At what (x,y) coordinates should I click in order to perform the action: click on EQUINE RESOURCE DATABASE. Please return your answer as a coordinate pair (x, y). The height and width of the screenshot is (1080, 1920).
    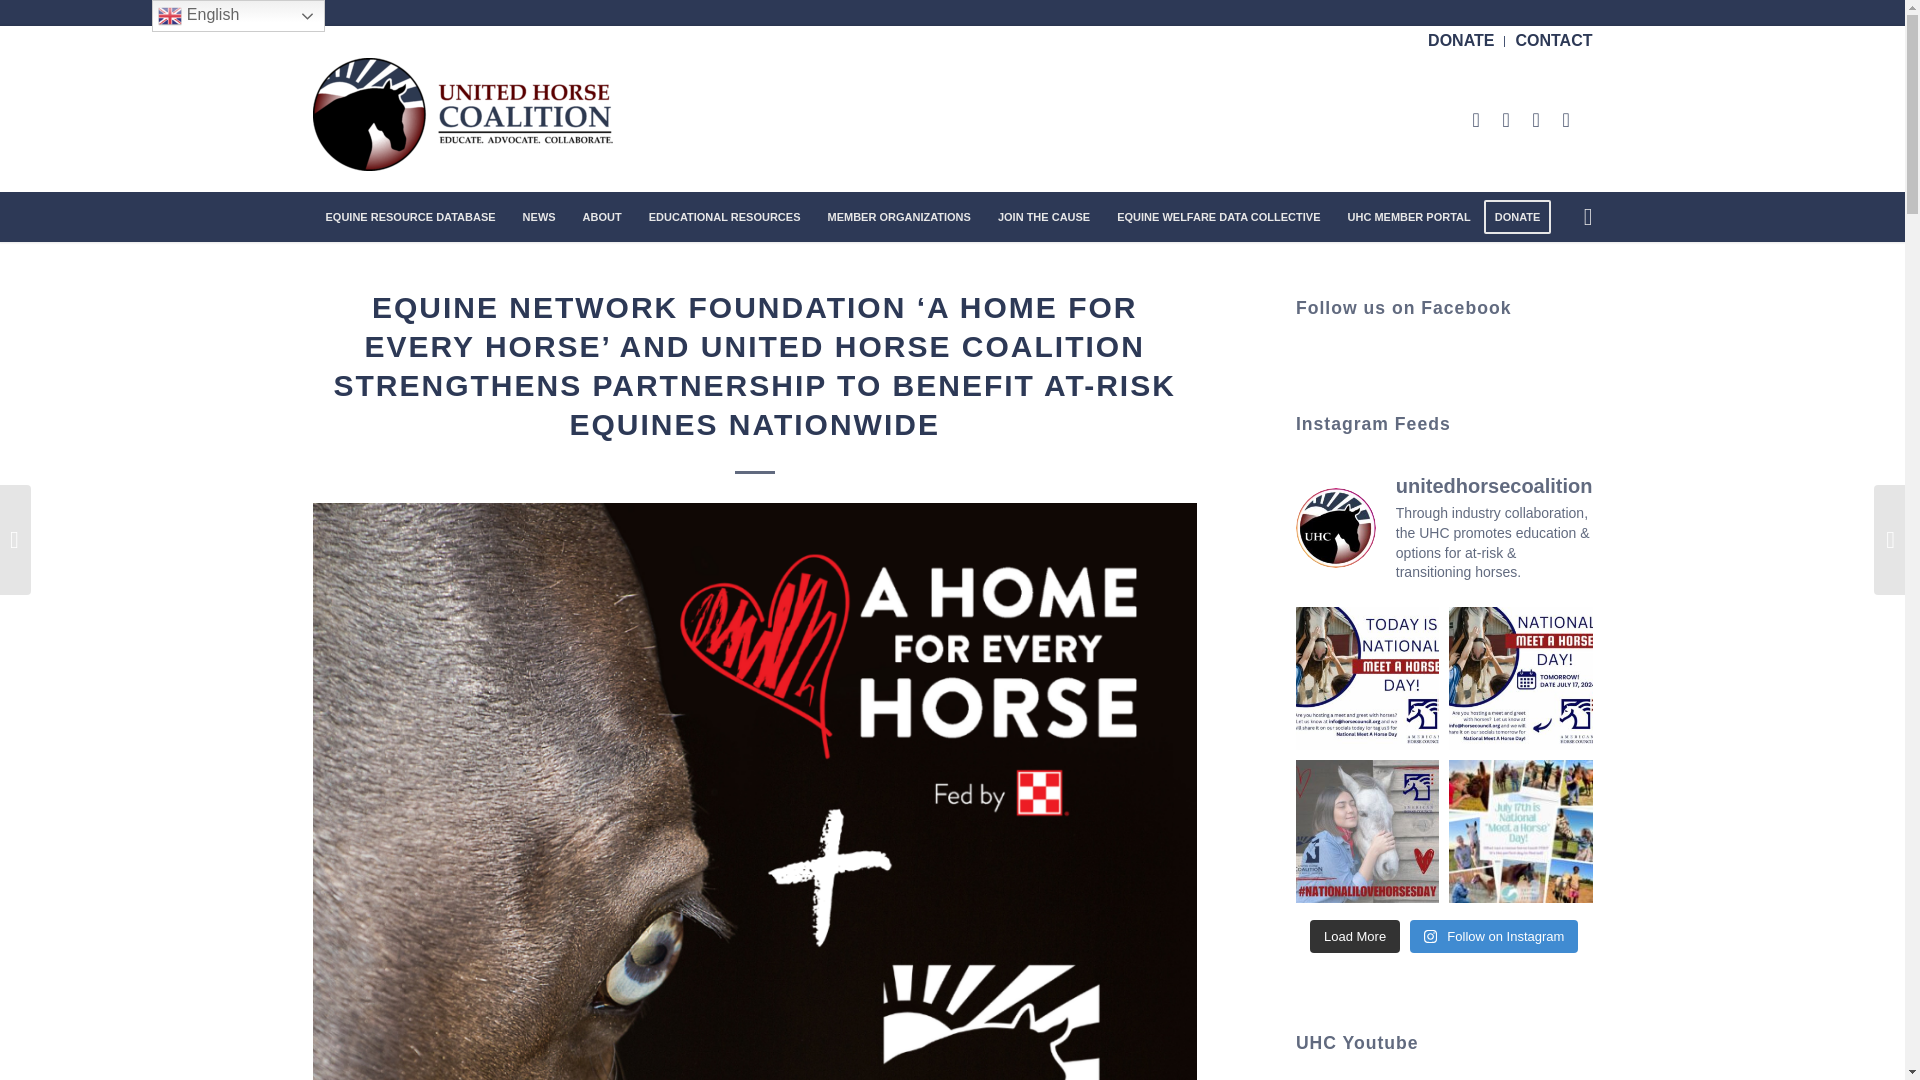
    Looking at the image, I should click on (410, 216).